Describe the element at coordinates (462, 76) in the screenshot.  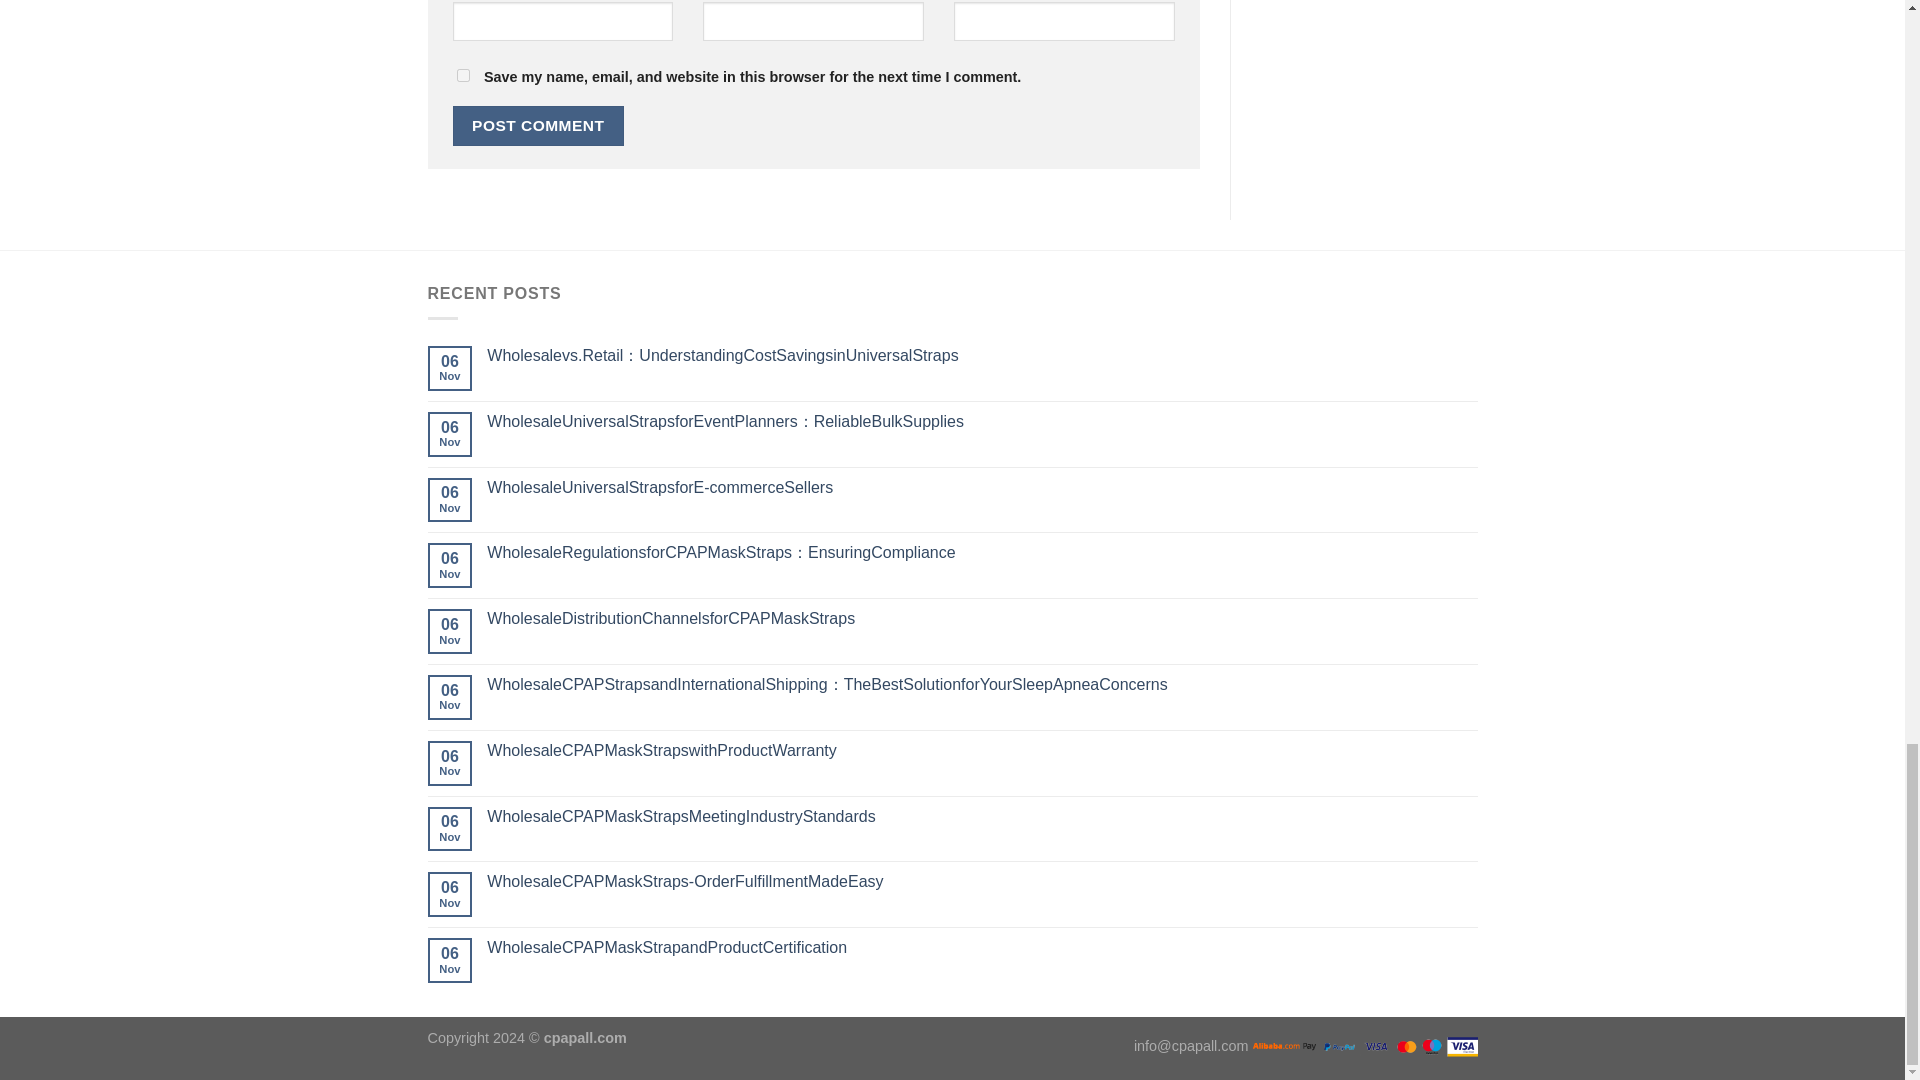
I see `yes` at that location.